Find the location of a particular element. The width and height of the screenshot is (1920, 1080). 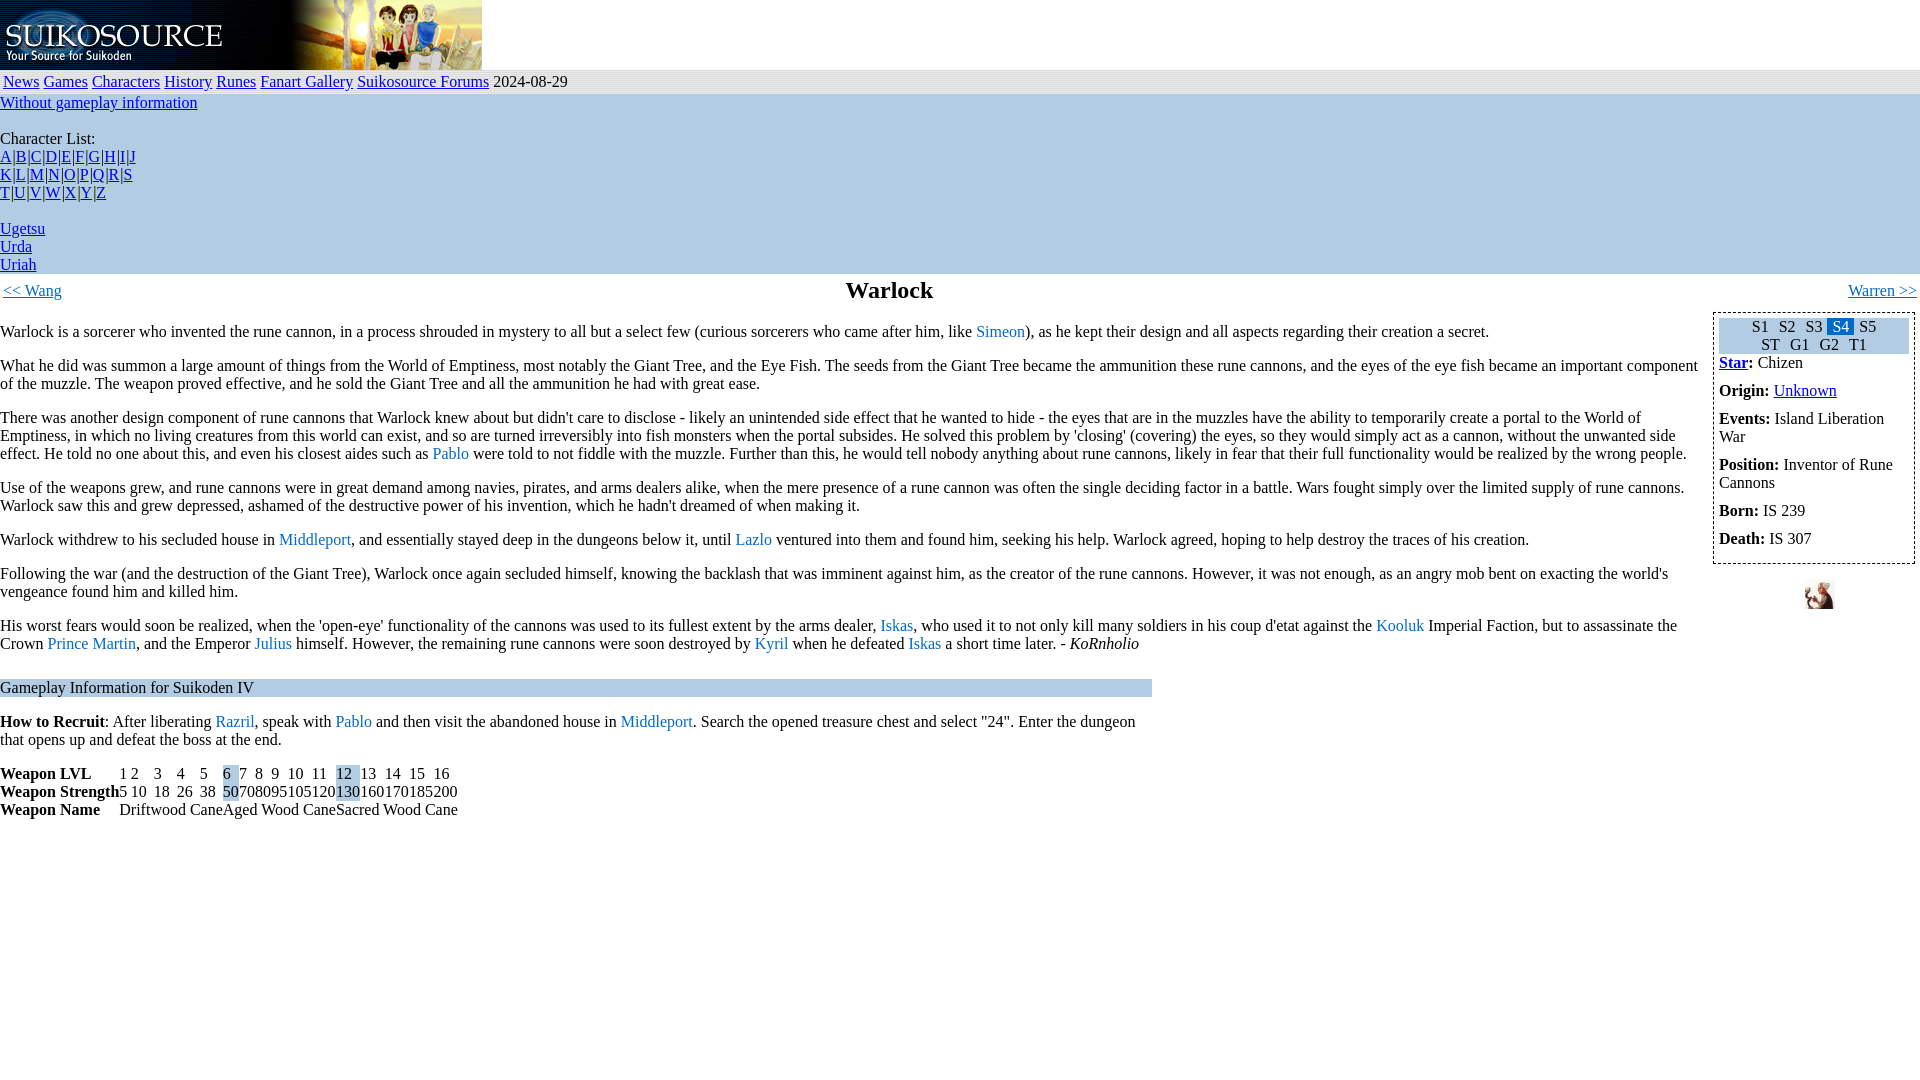

Suikosource Forums is located at coordinates (423, 81).